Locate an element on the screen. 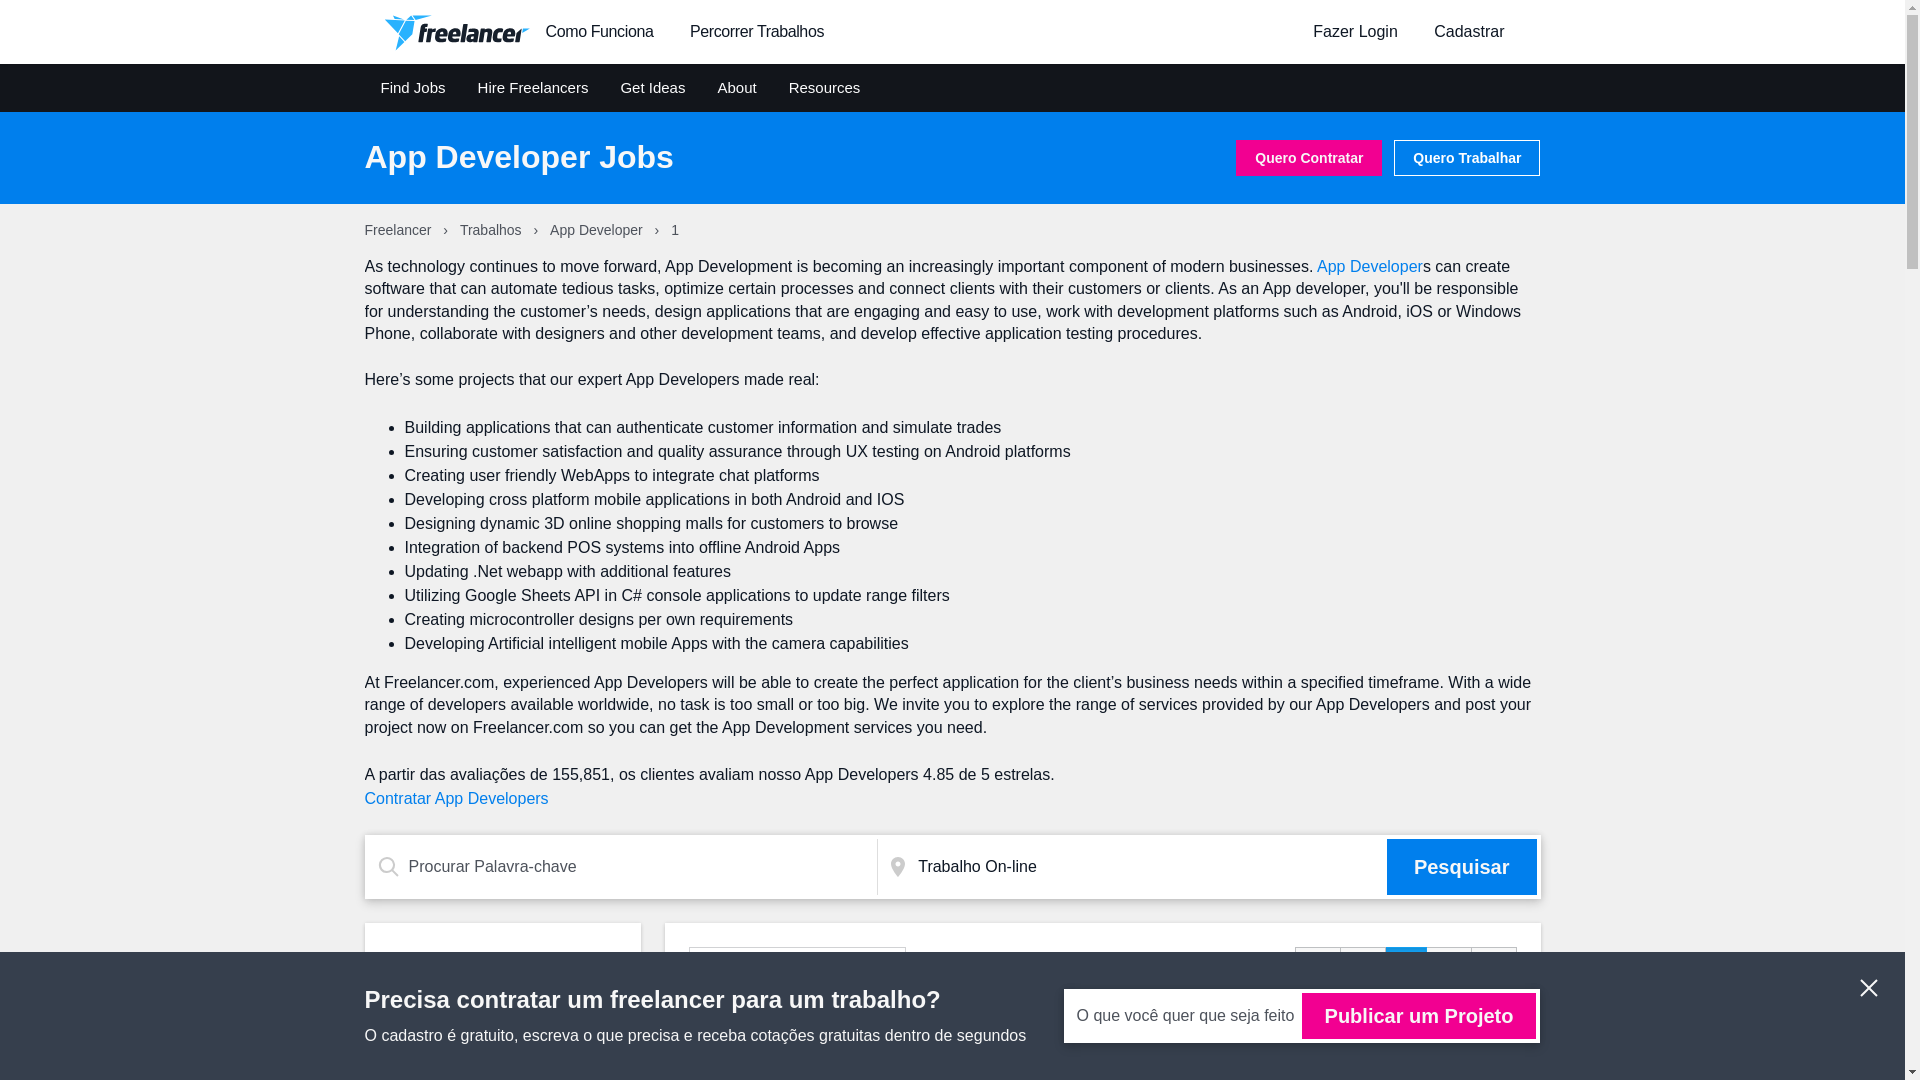  Find Jobs is located at coordinates (412, 88).